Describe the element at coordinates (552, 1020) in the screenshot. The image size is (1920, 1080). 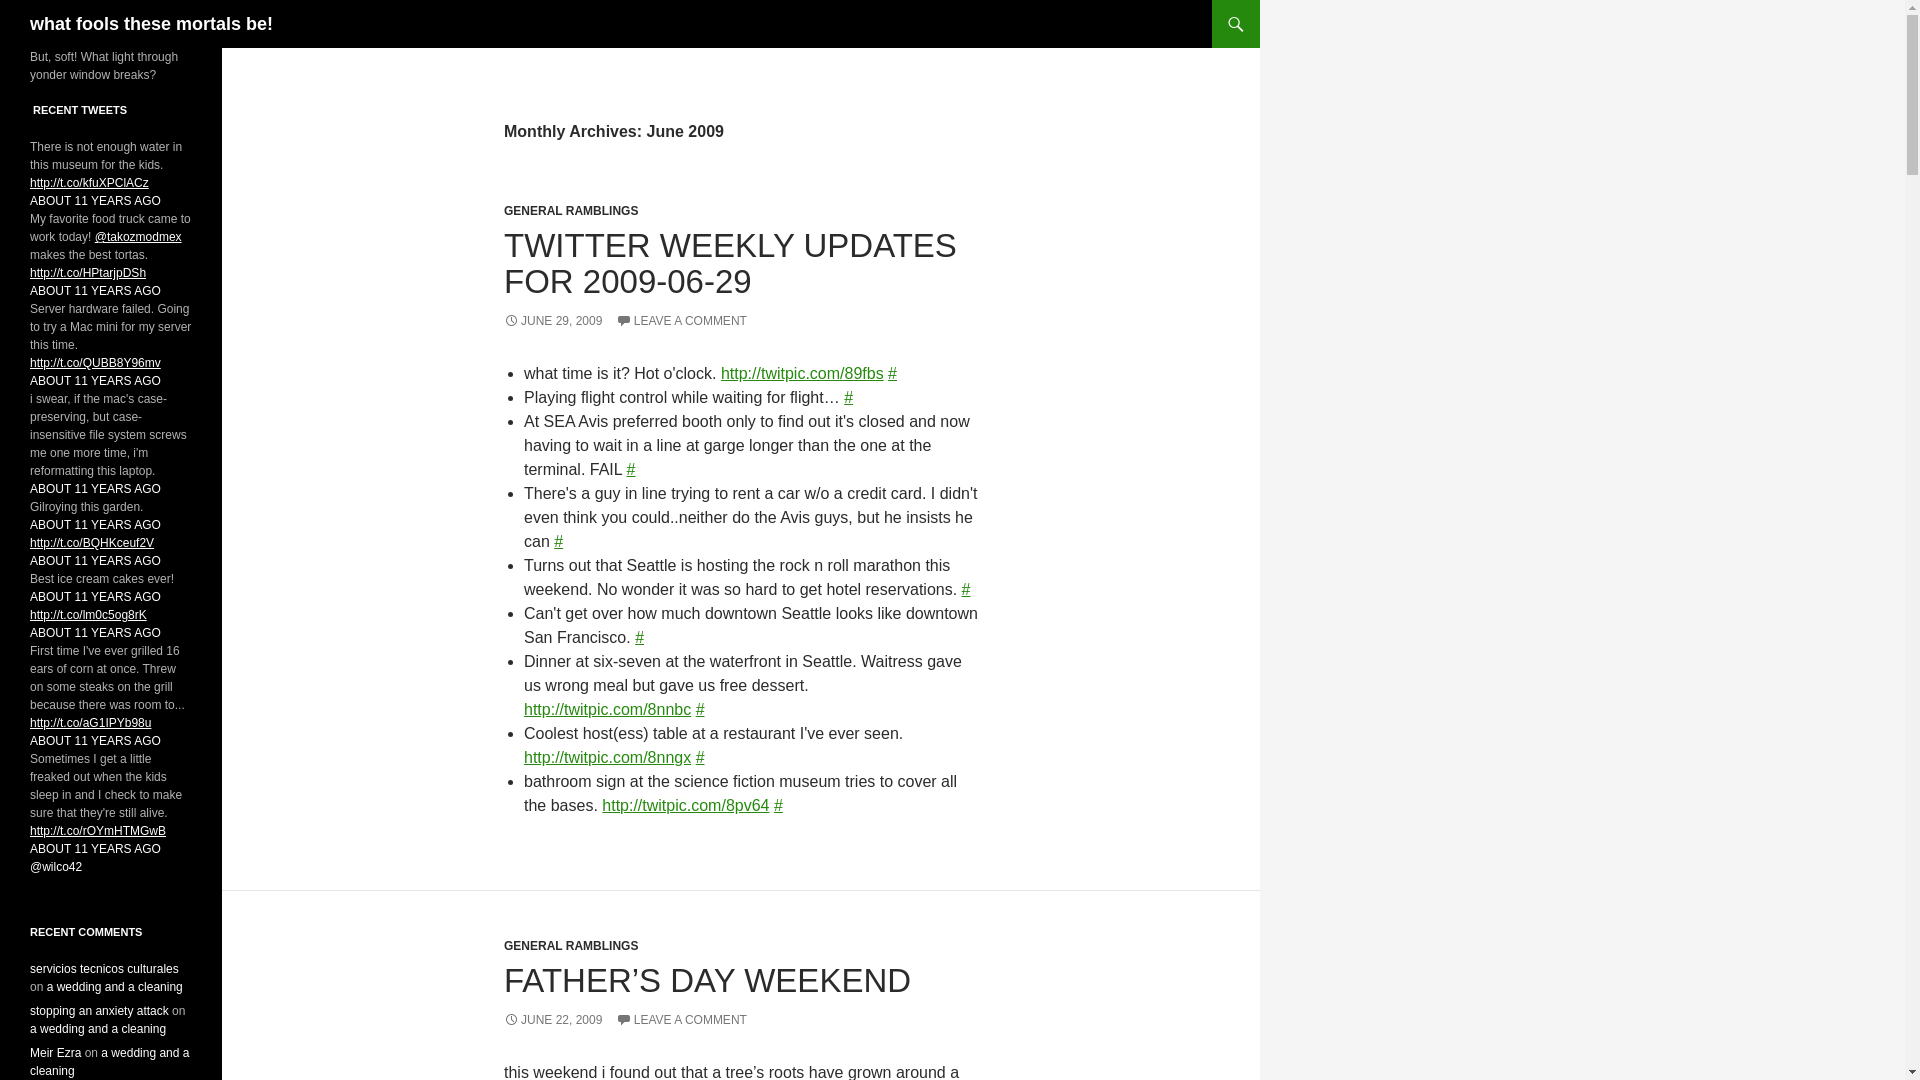
I see `JUNE 22, 2009` at that location.